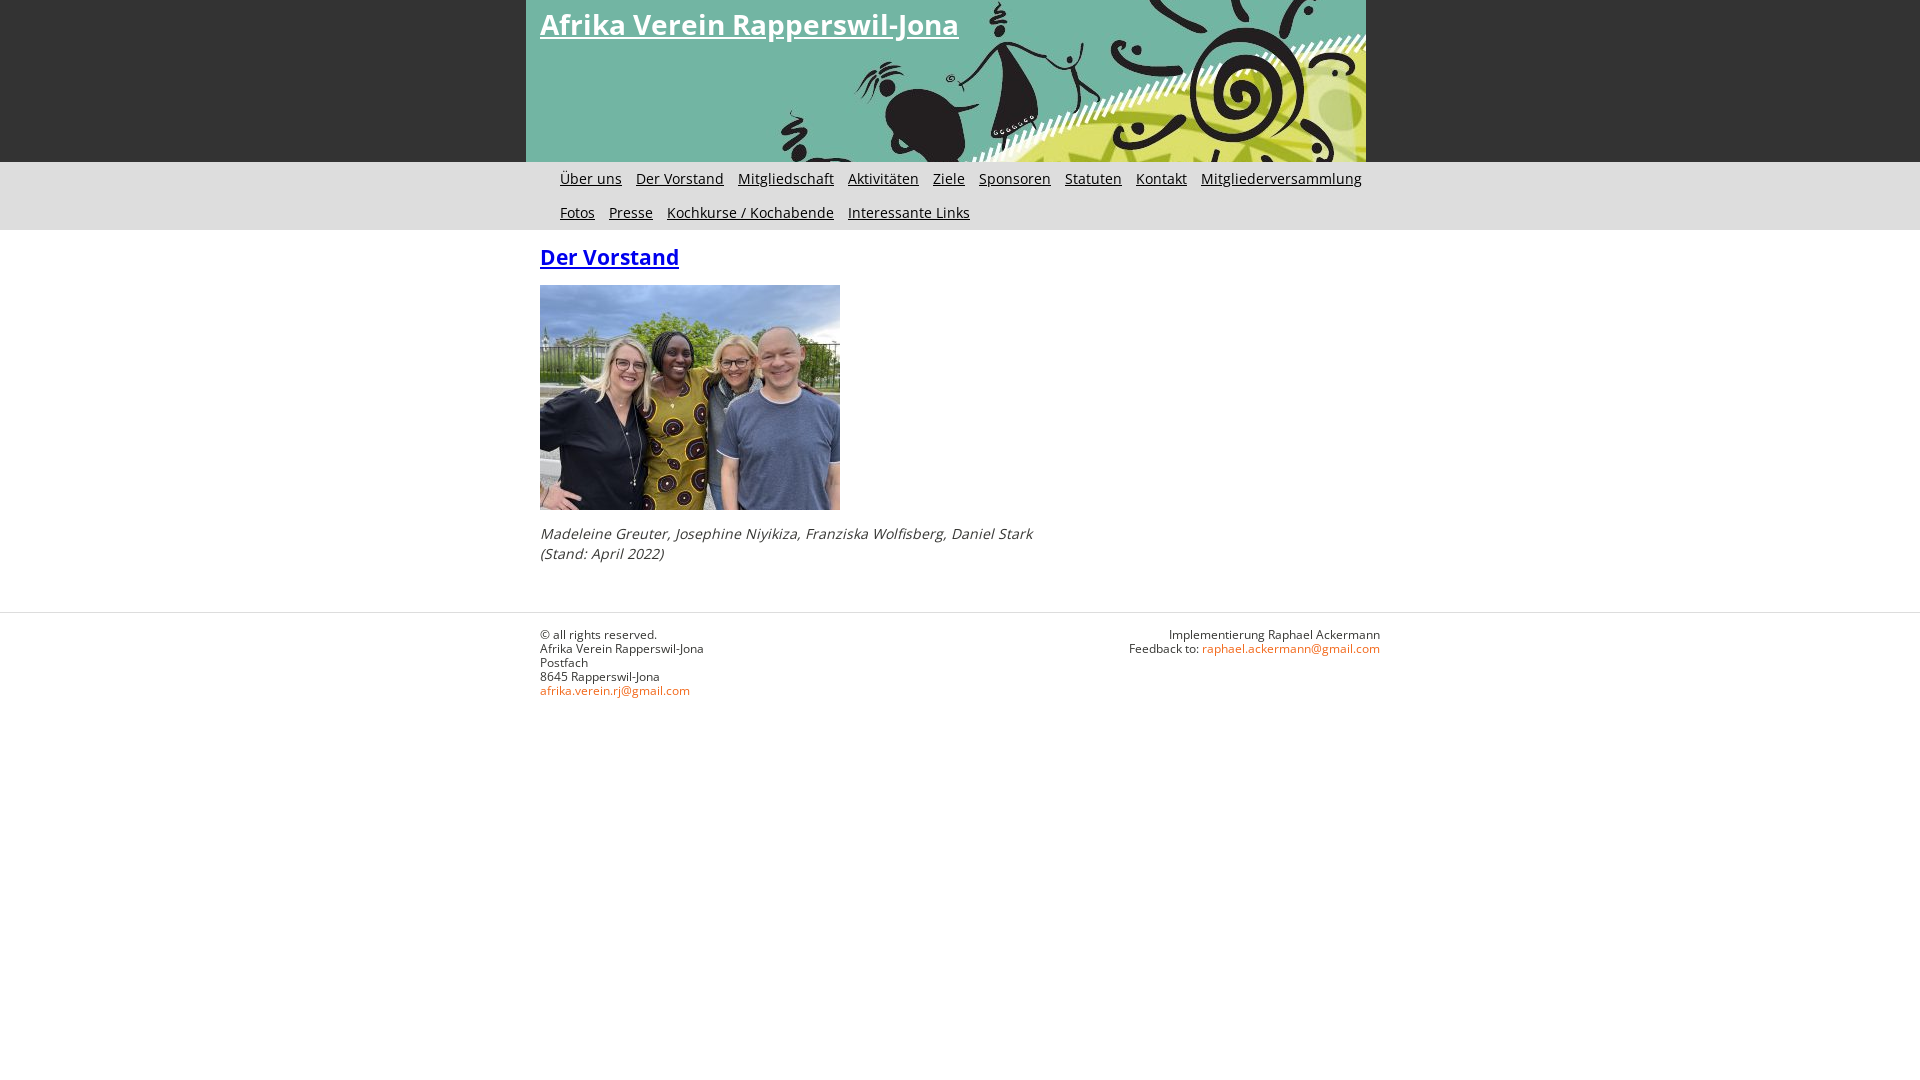 The height and width of the screenshot is (1080, 1920). What do you see at coordinates (948, 178) in the screenshot?
I see `Ziele` at bounding box center [948, 178].